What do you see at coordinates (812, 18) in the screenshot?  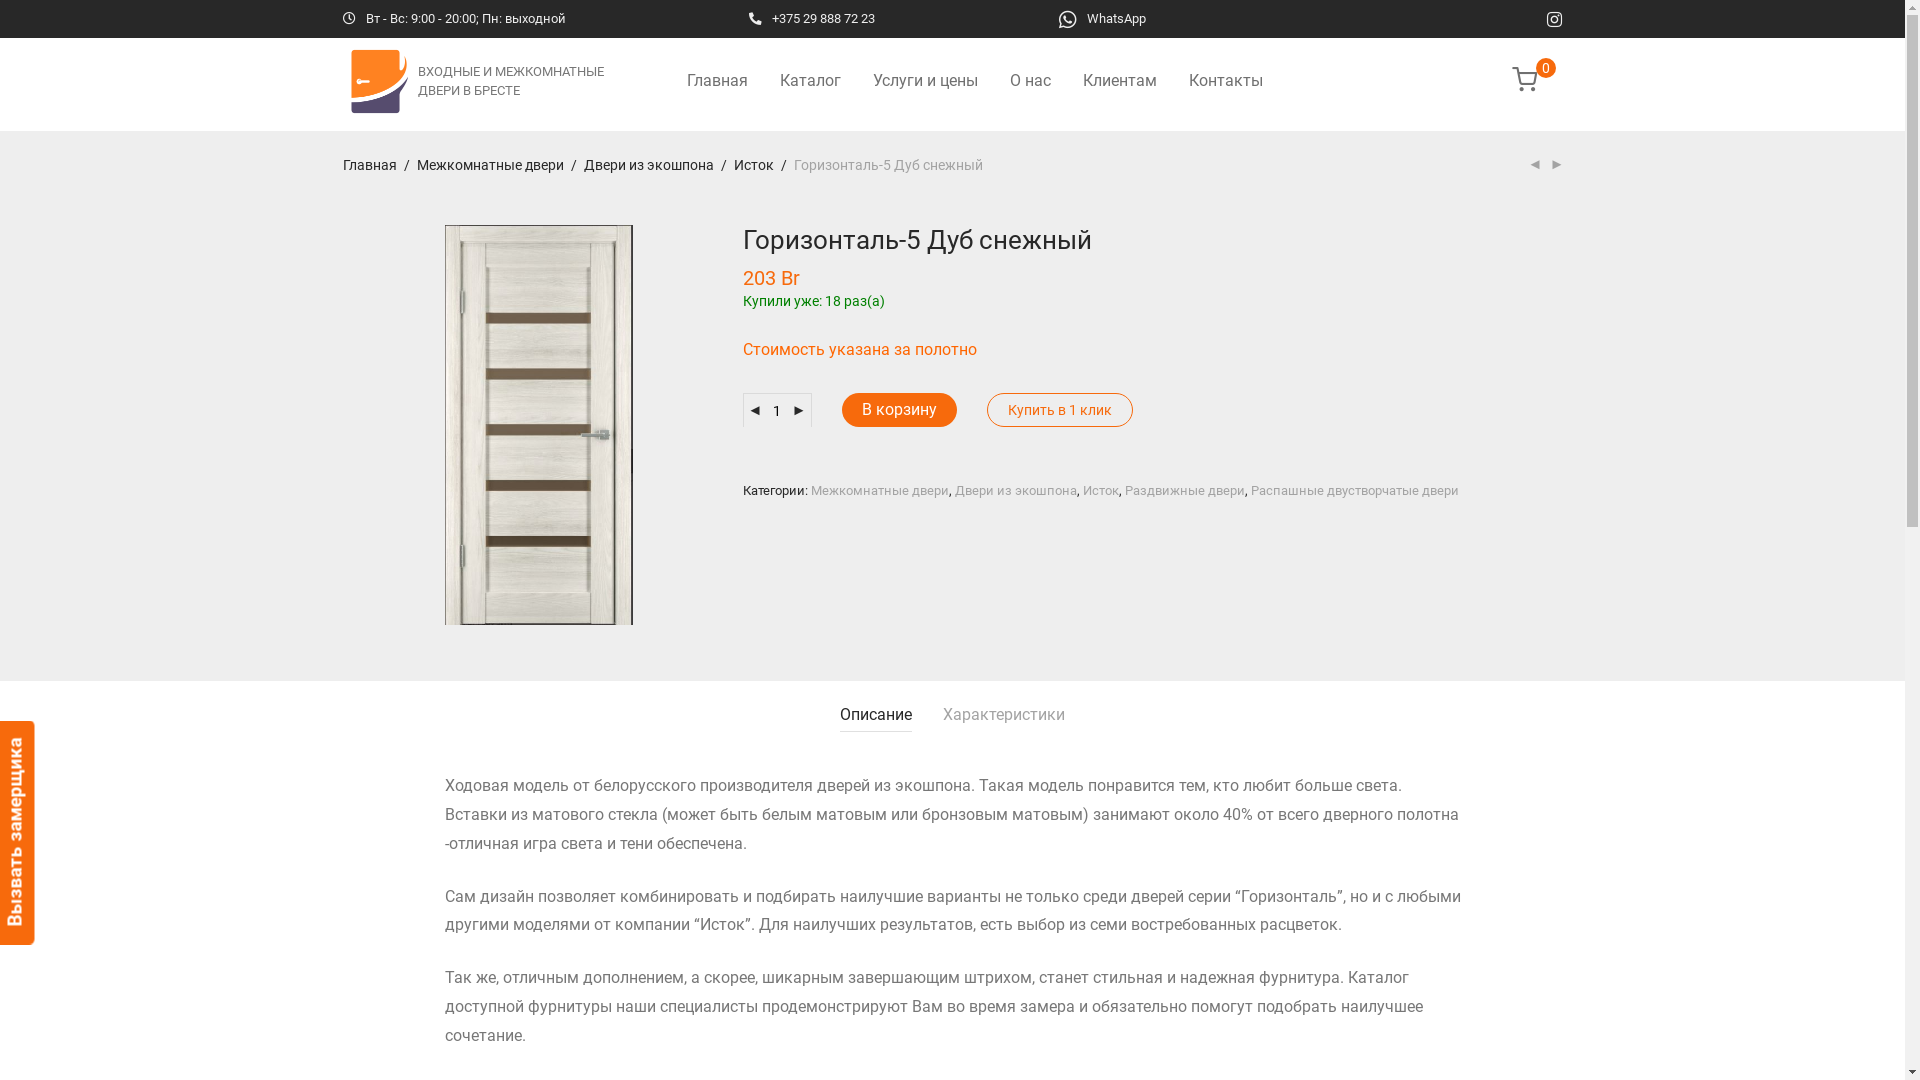 I see `+375 29 888 72 23` at bounding box center [812, 18].